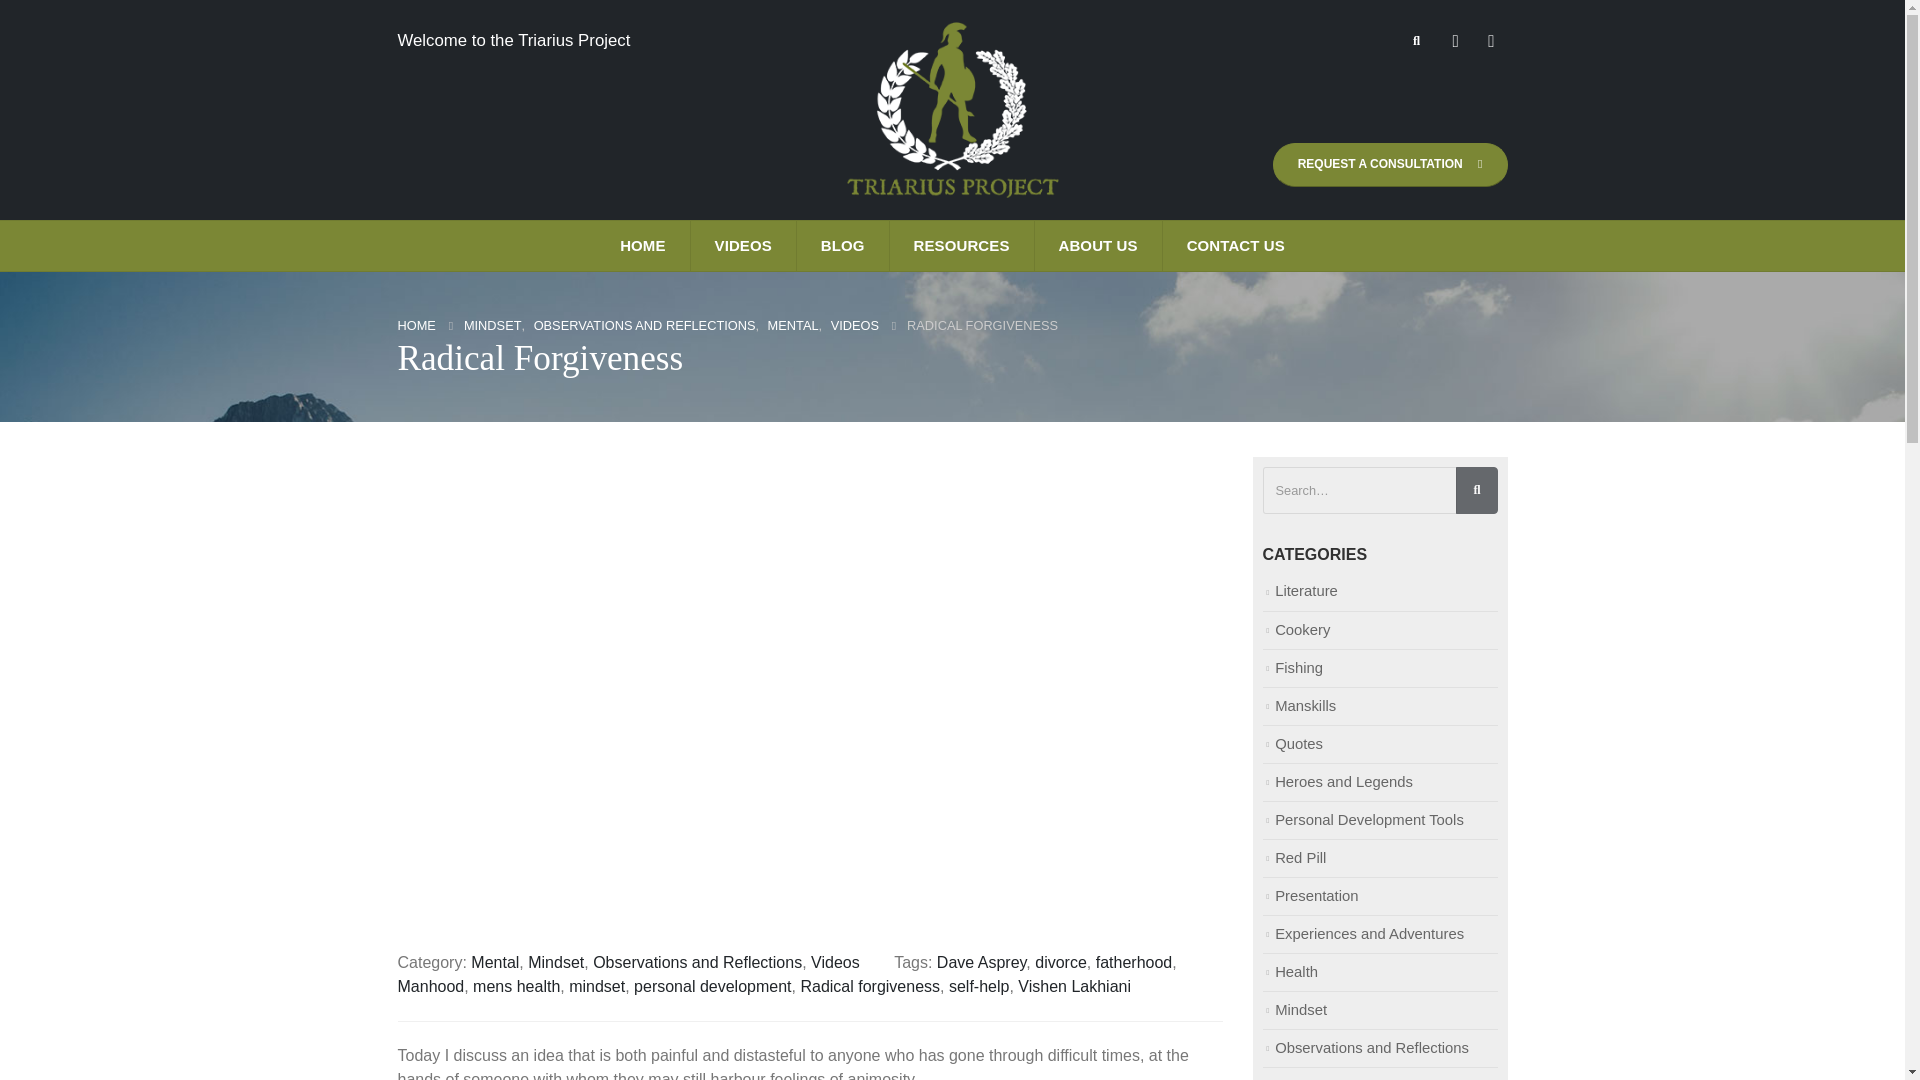 The width and height of the screenshot is (1920, 1080). What do you see at coordinates (962, 246) in the screenshot?
I see `RESOURCES` at bounding box center [962, 246].